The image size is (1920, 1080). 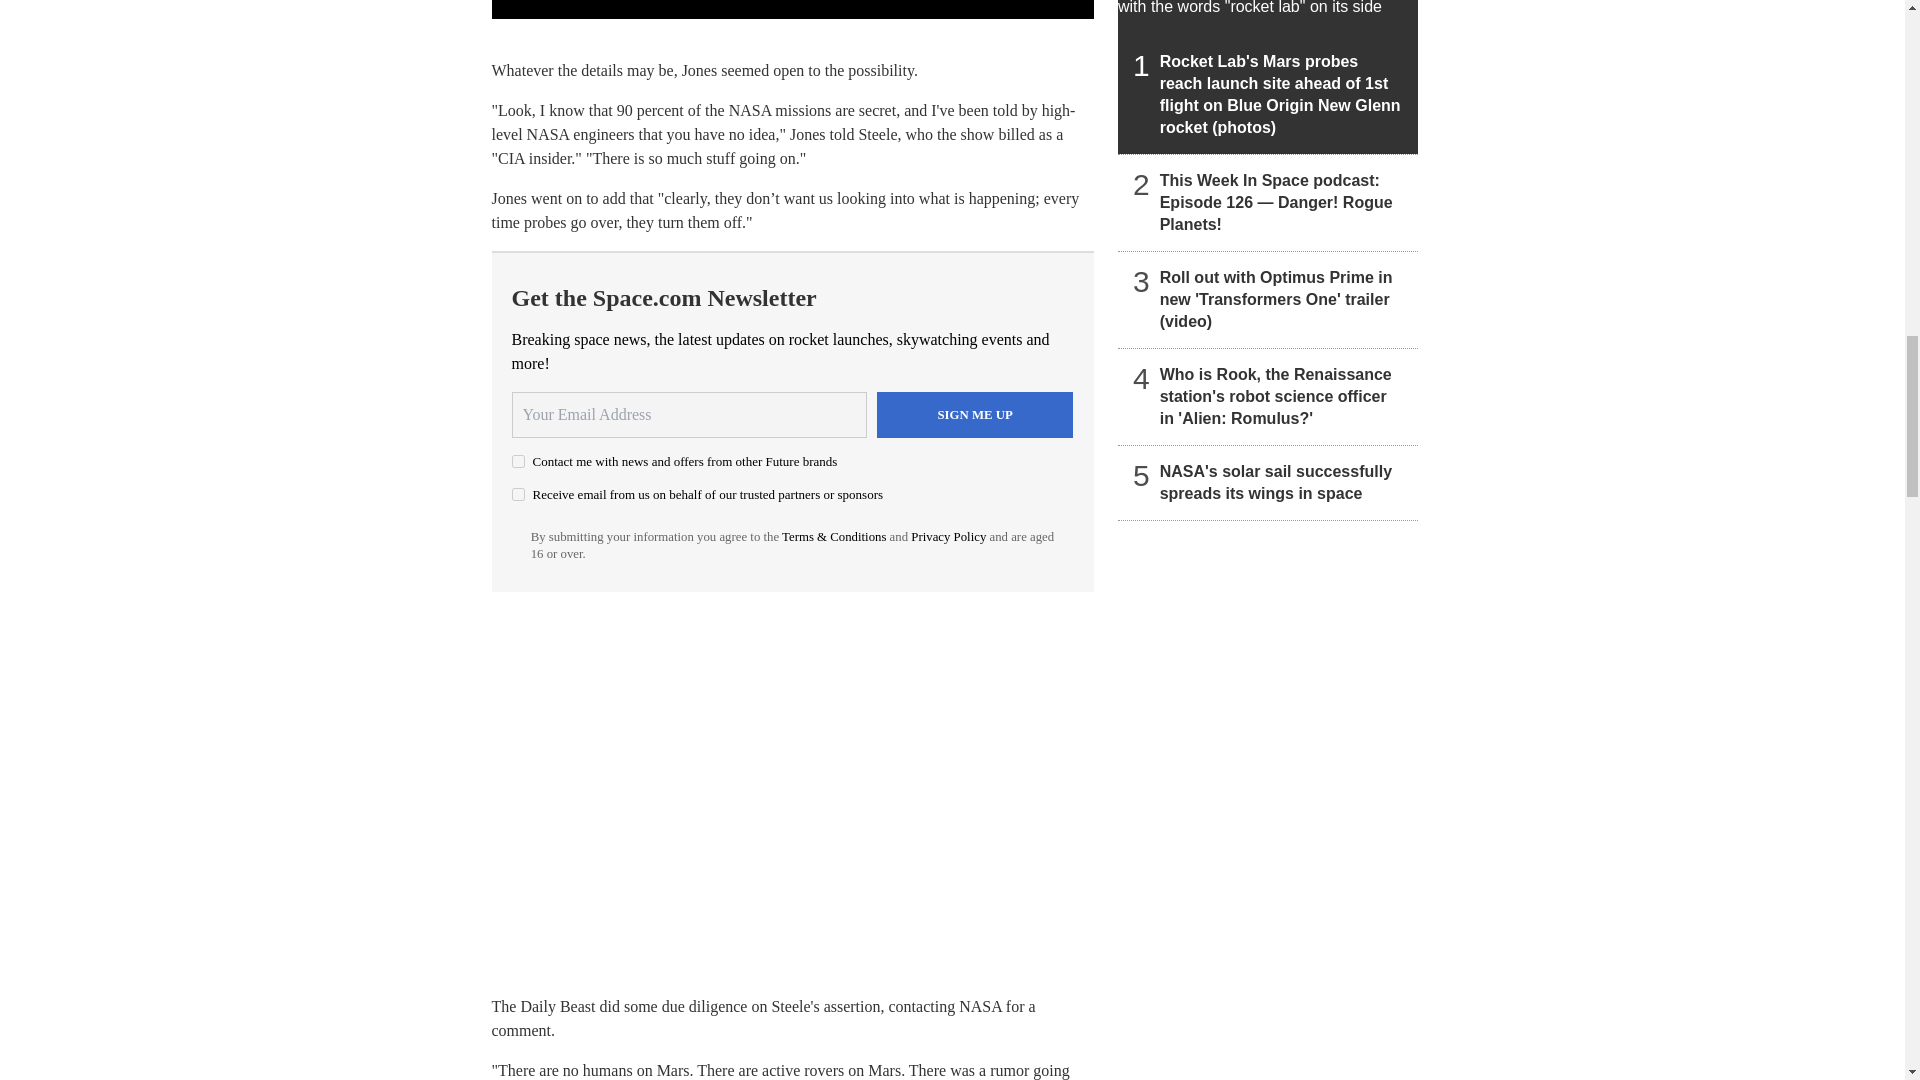 What do you see at coordinates (518, 460) in the screenshot?
I see `on` at bounding box center [518, 460].